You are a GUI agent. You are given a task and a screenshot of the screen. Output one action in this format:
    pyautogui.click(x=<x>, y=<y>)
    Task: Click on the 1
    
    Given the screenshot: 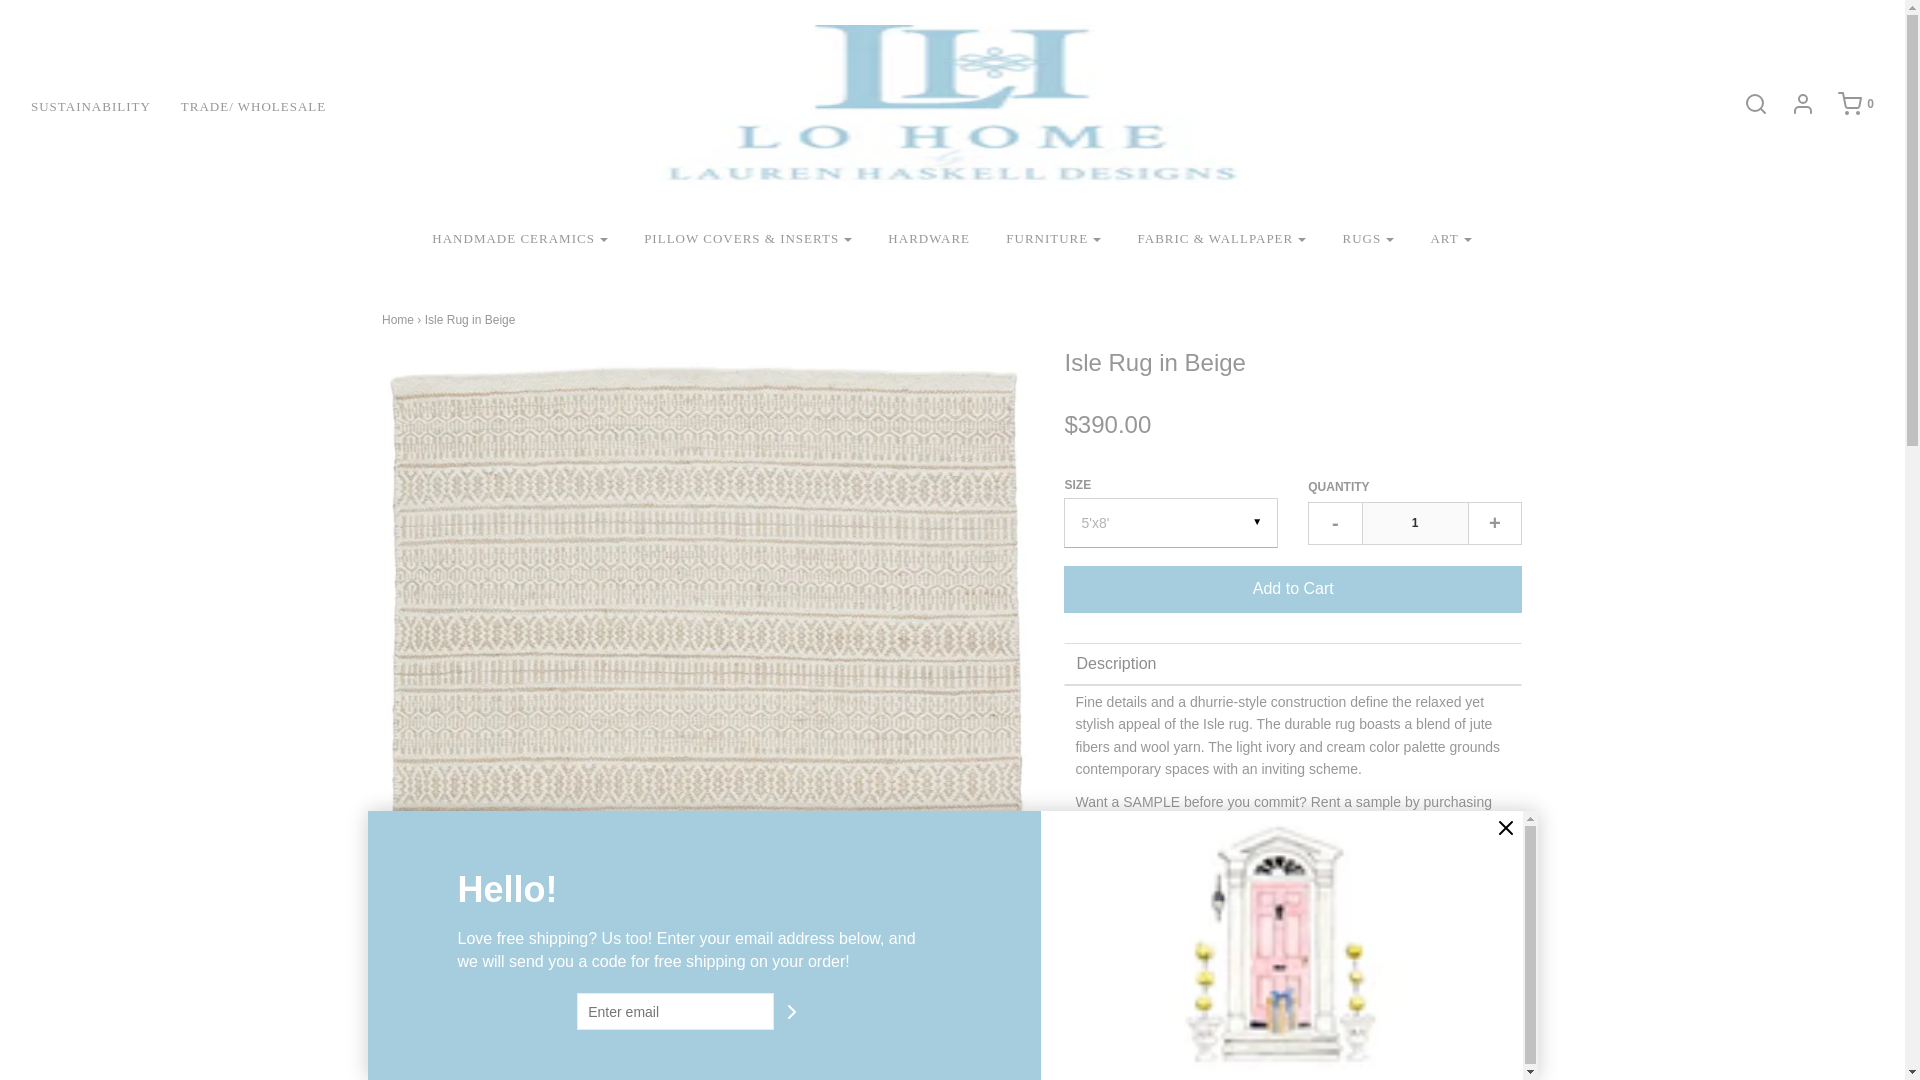 What is the action you would take?
    pyautogui.click(x=1414, y=524)
    